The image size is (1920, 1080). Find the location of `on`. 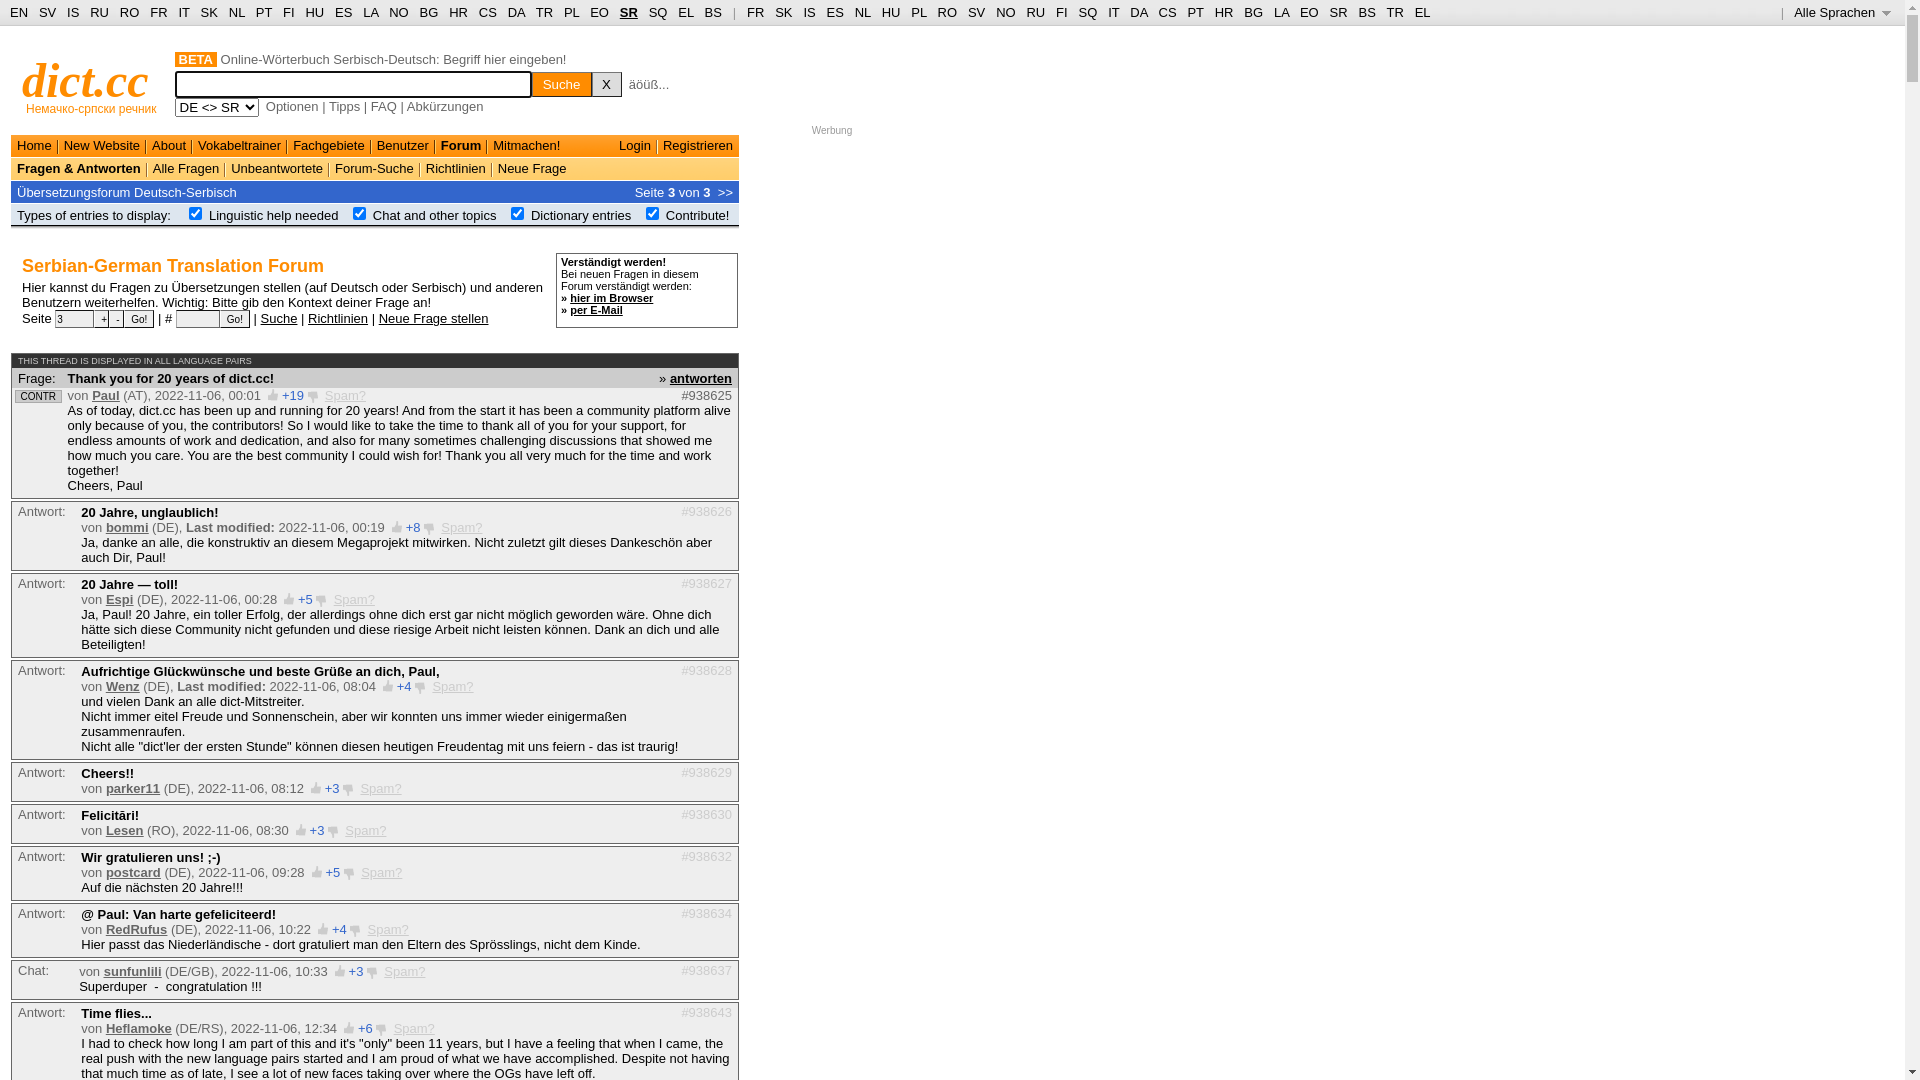

on is located at coordinates (518, 214).